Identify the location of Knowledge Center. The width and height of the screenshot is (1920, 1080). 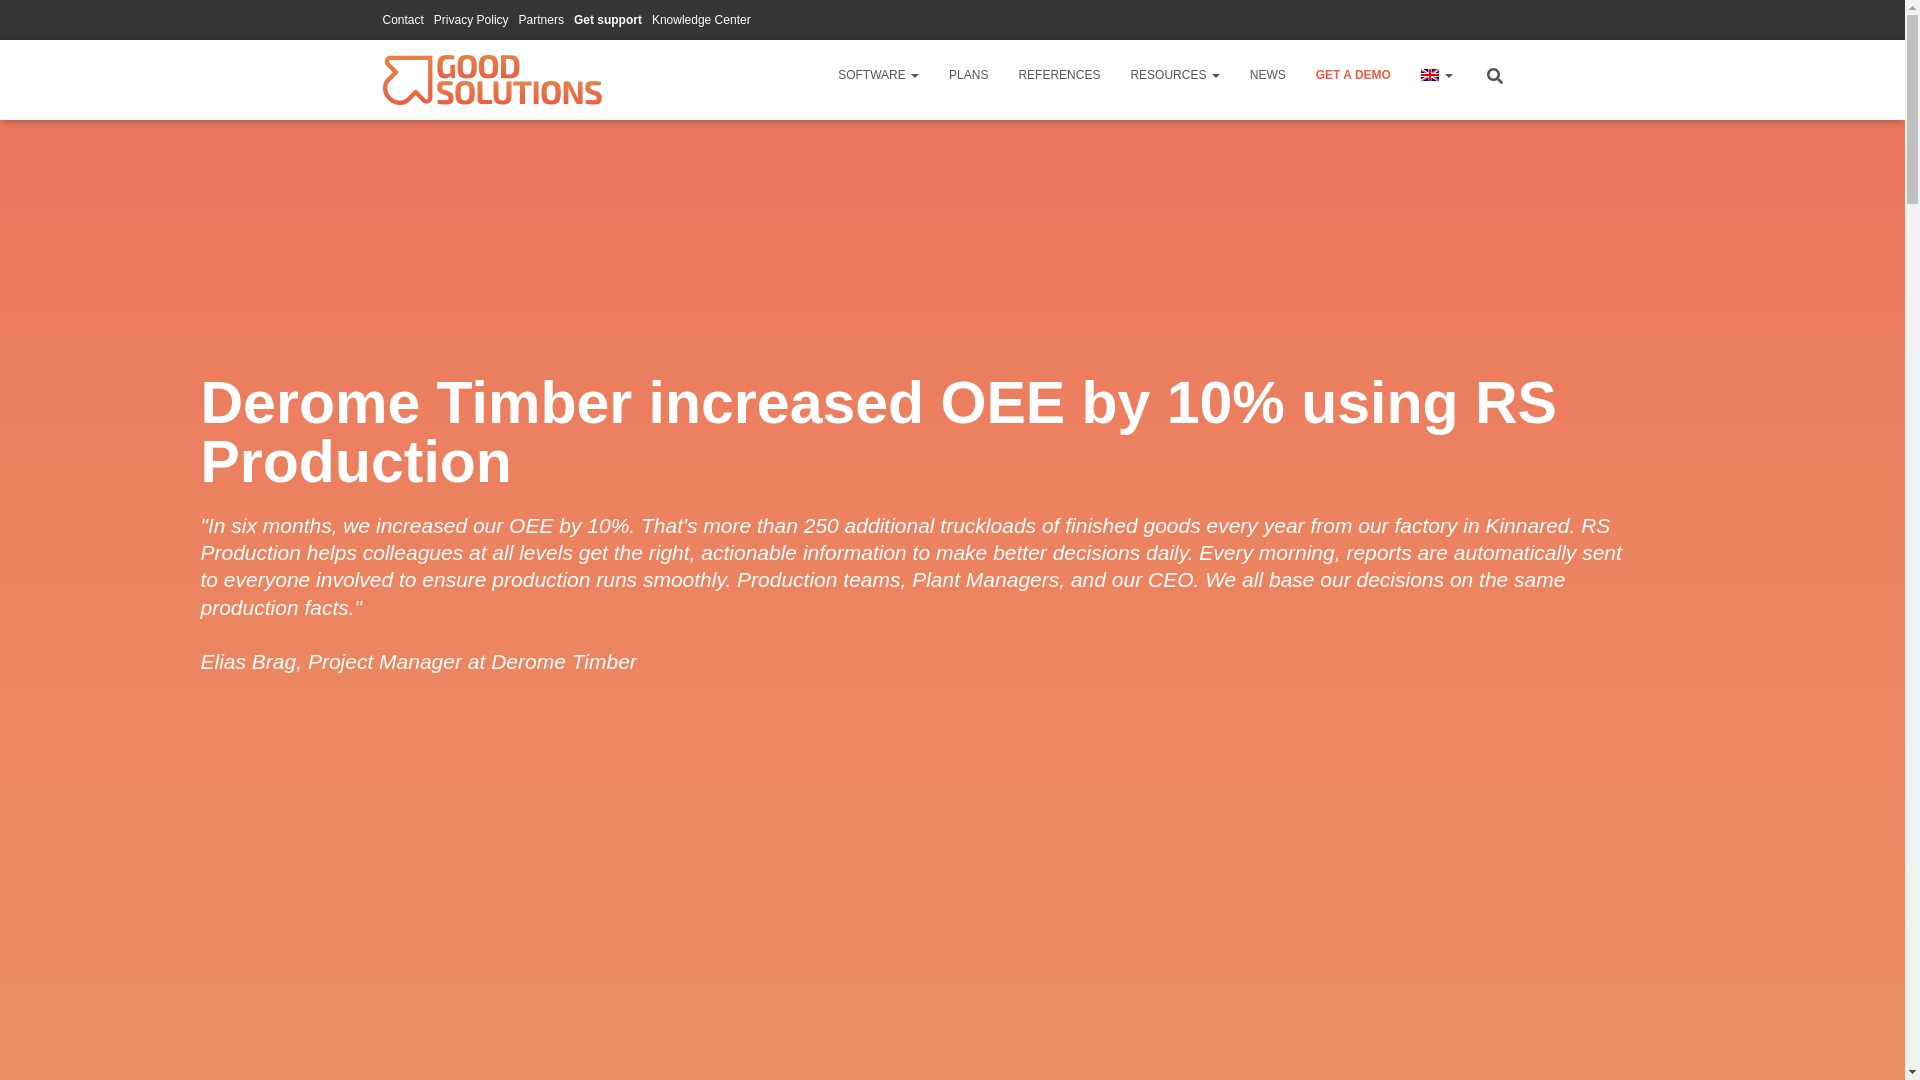
(701, 20).